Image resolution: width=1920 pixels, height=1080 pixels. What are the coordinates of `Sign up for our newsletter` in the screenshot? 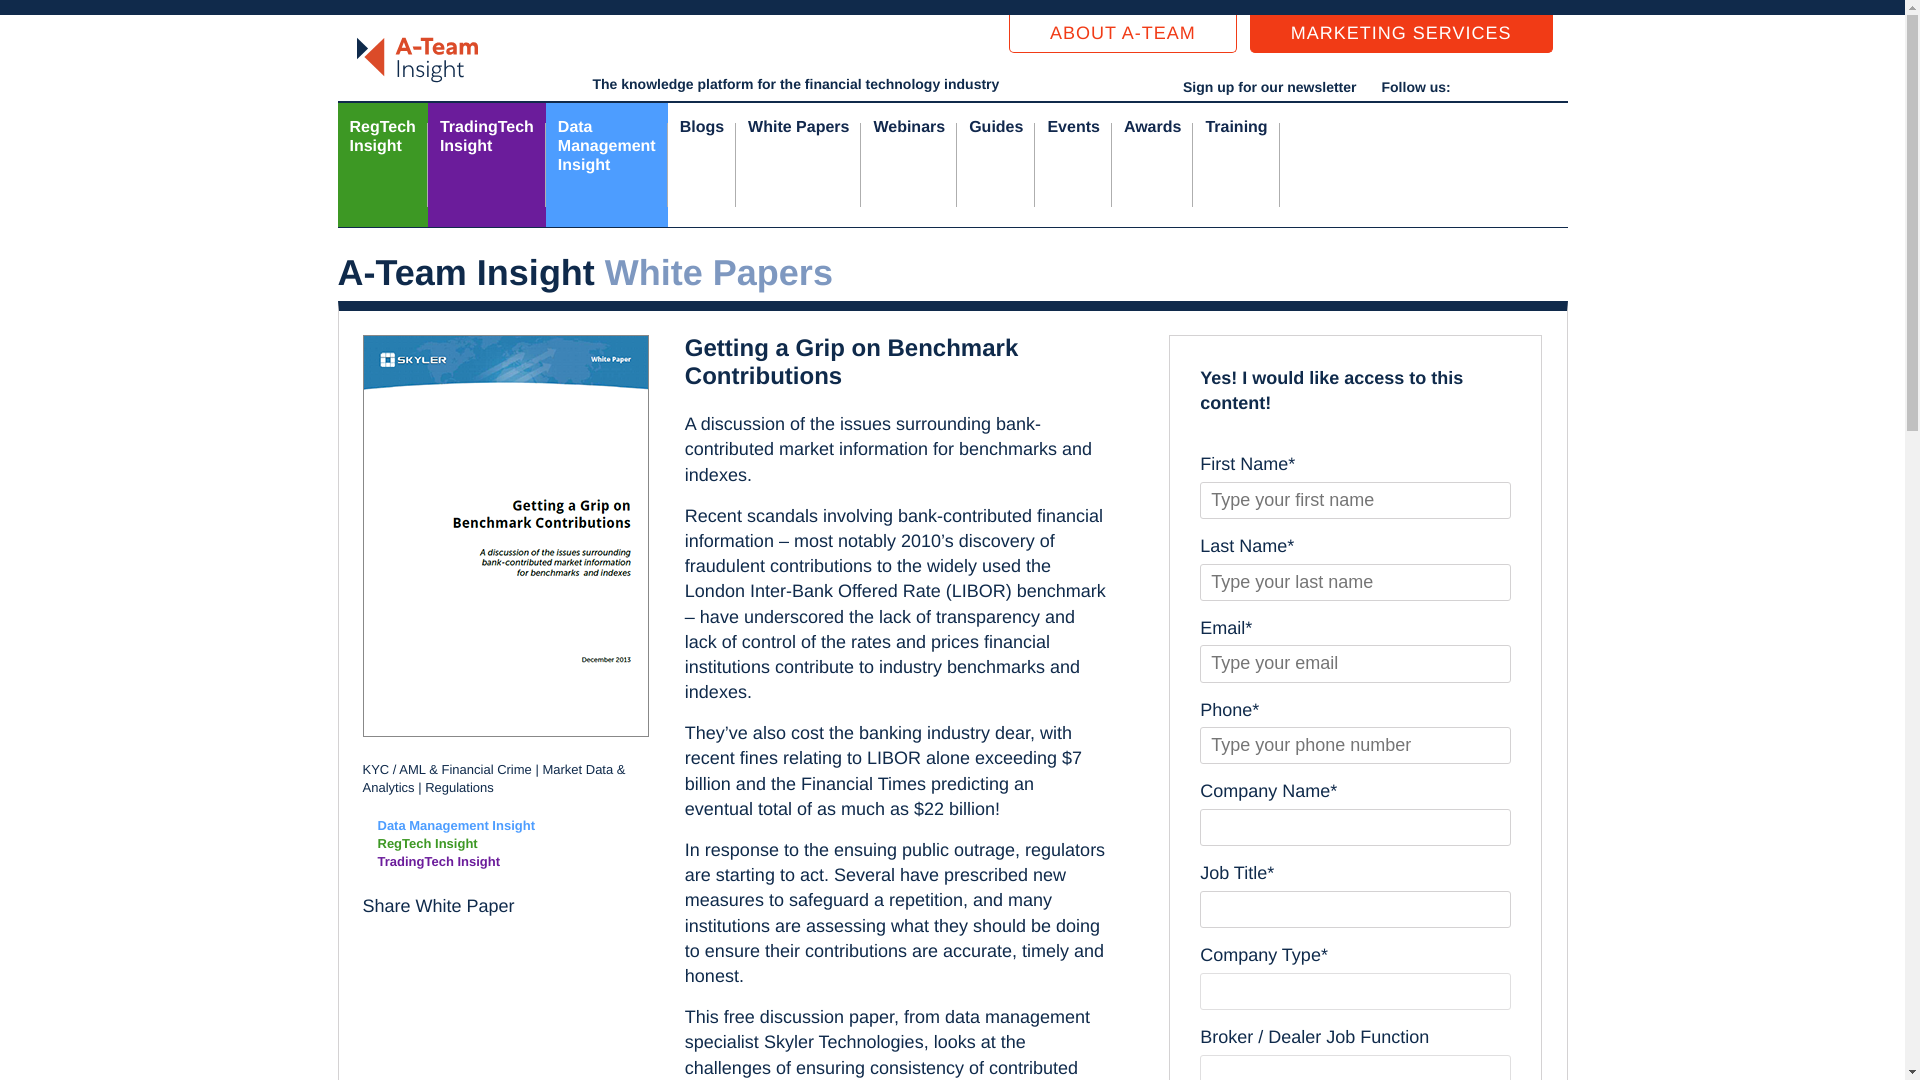 It's located at (1268, 86).